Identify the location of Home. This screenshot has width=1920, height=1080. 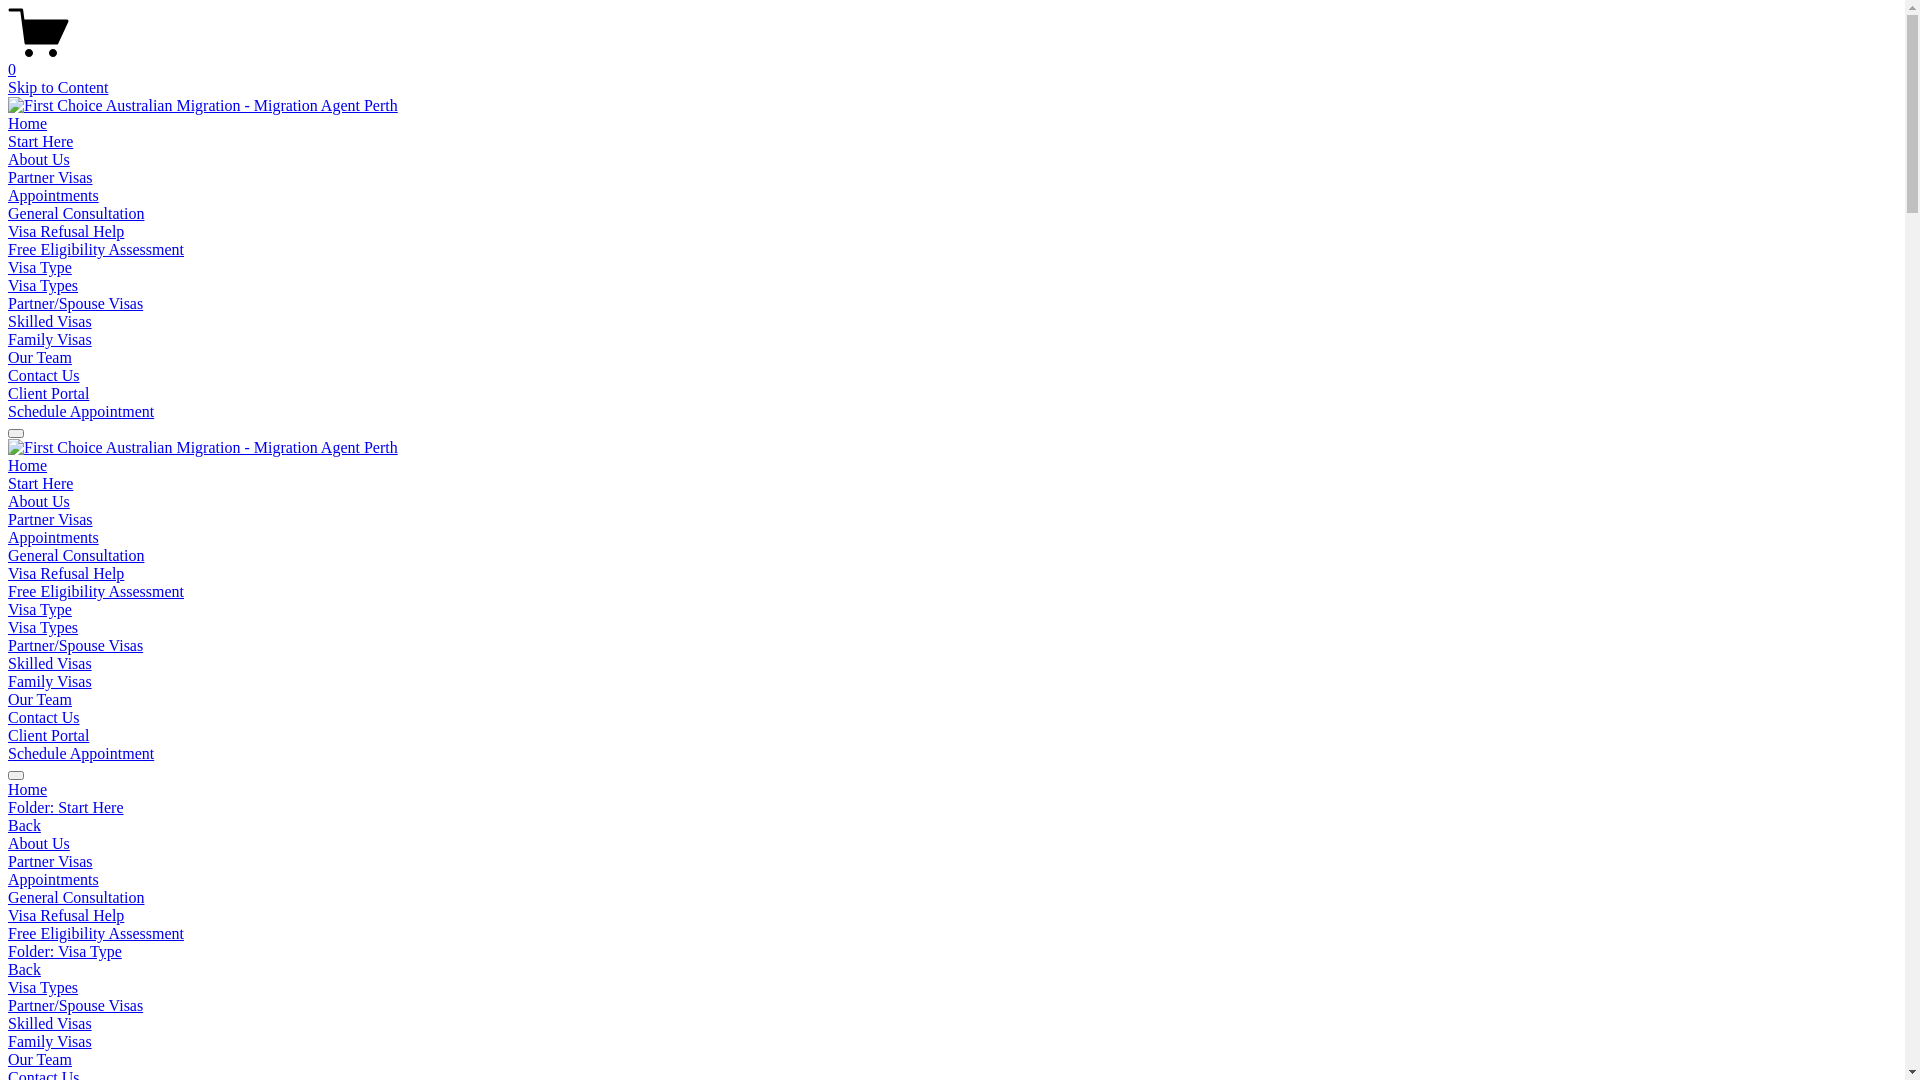
(28, 124).